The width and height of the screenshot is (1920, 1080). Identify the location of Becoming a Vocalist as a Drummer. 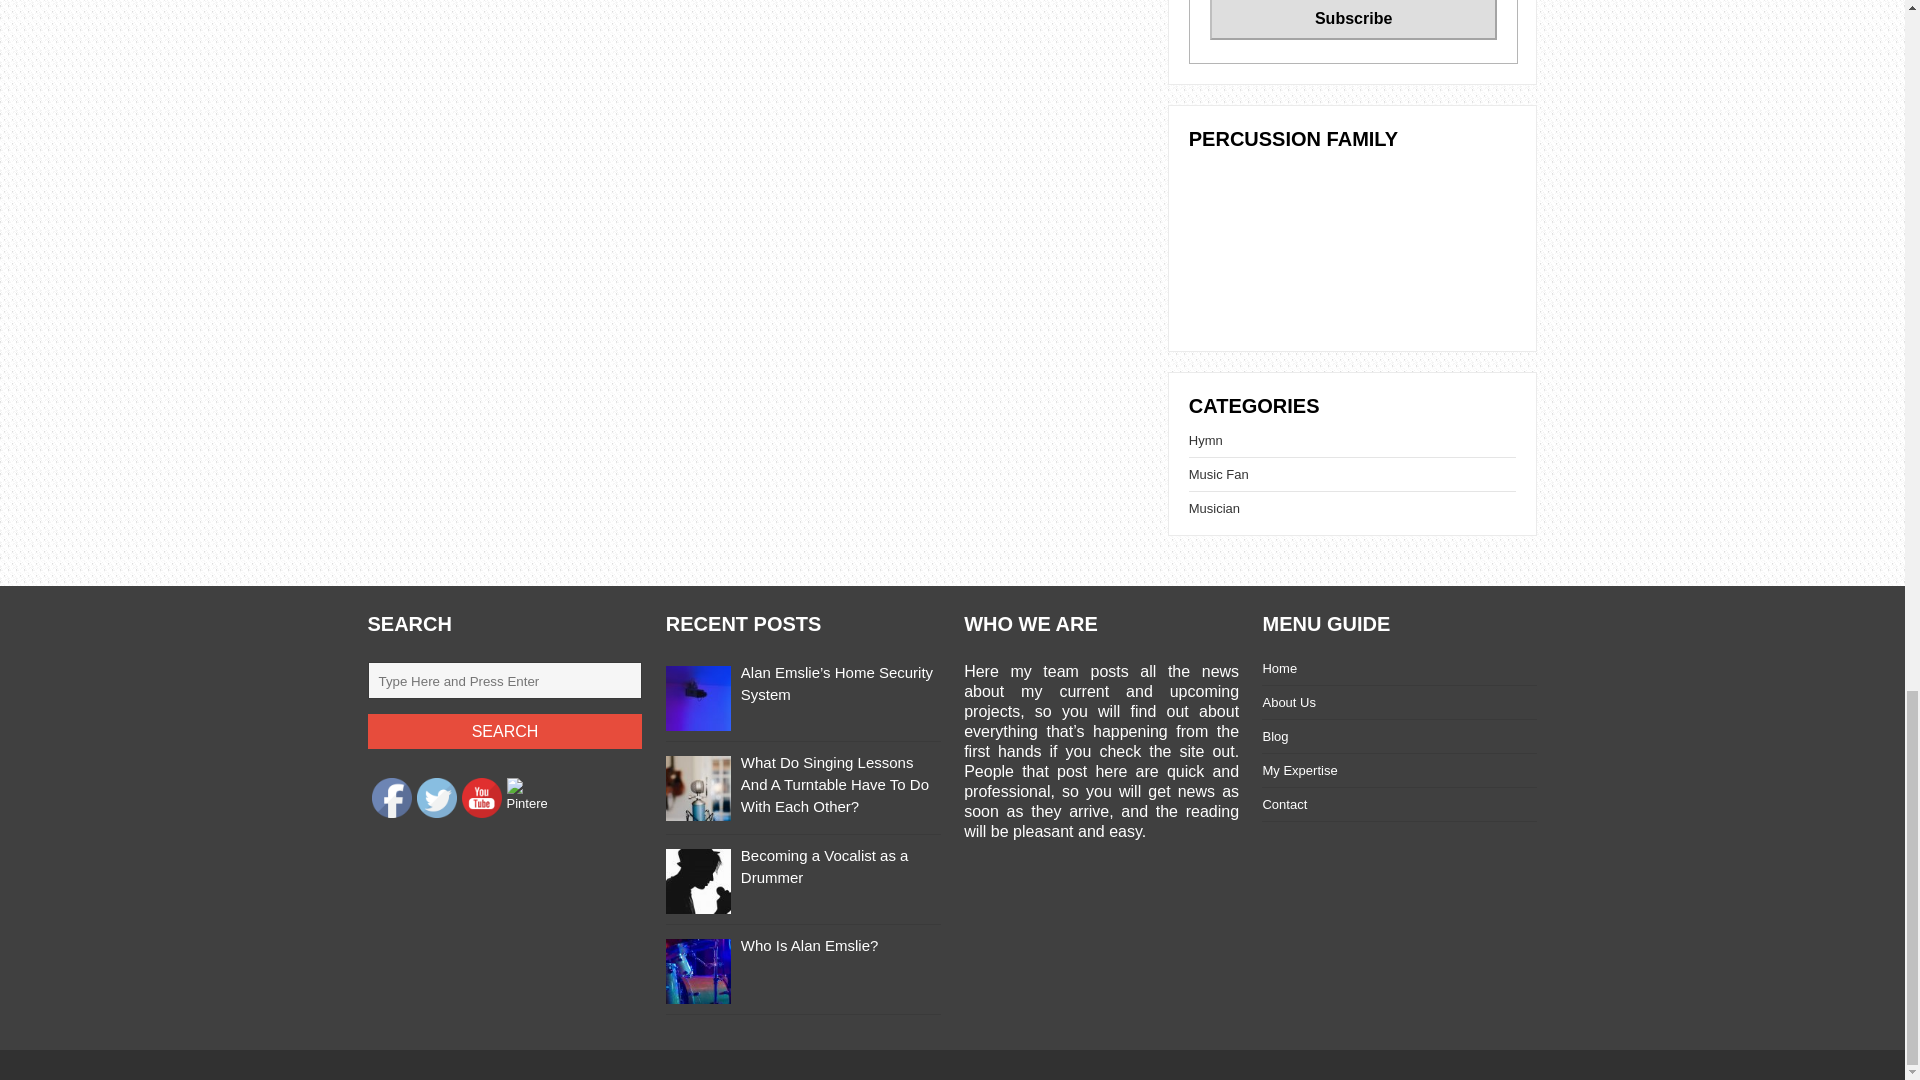
(824, 866).